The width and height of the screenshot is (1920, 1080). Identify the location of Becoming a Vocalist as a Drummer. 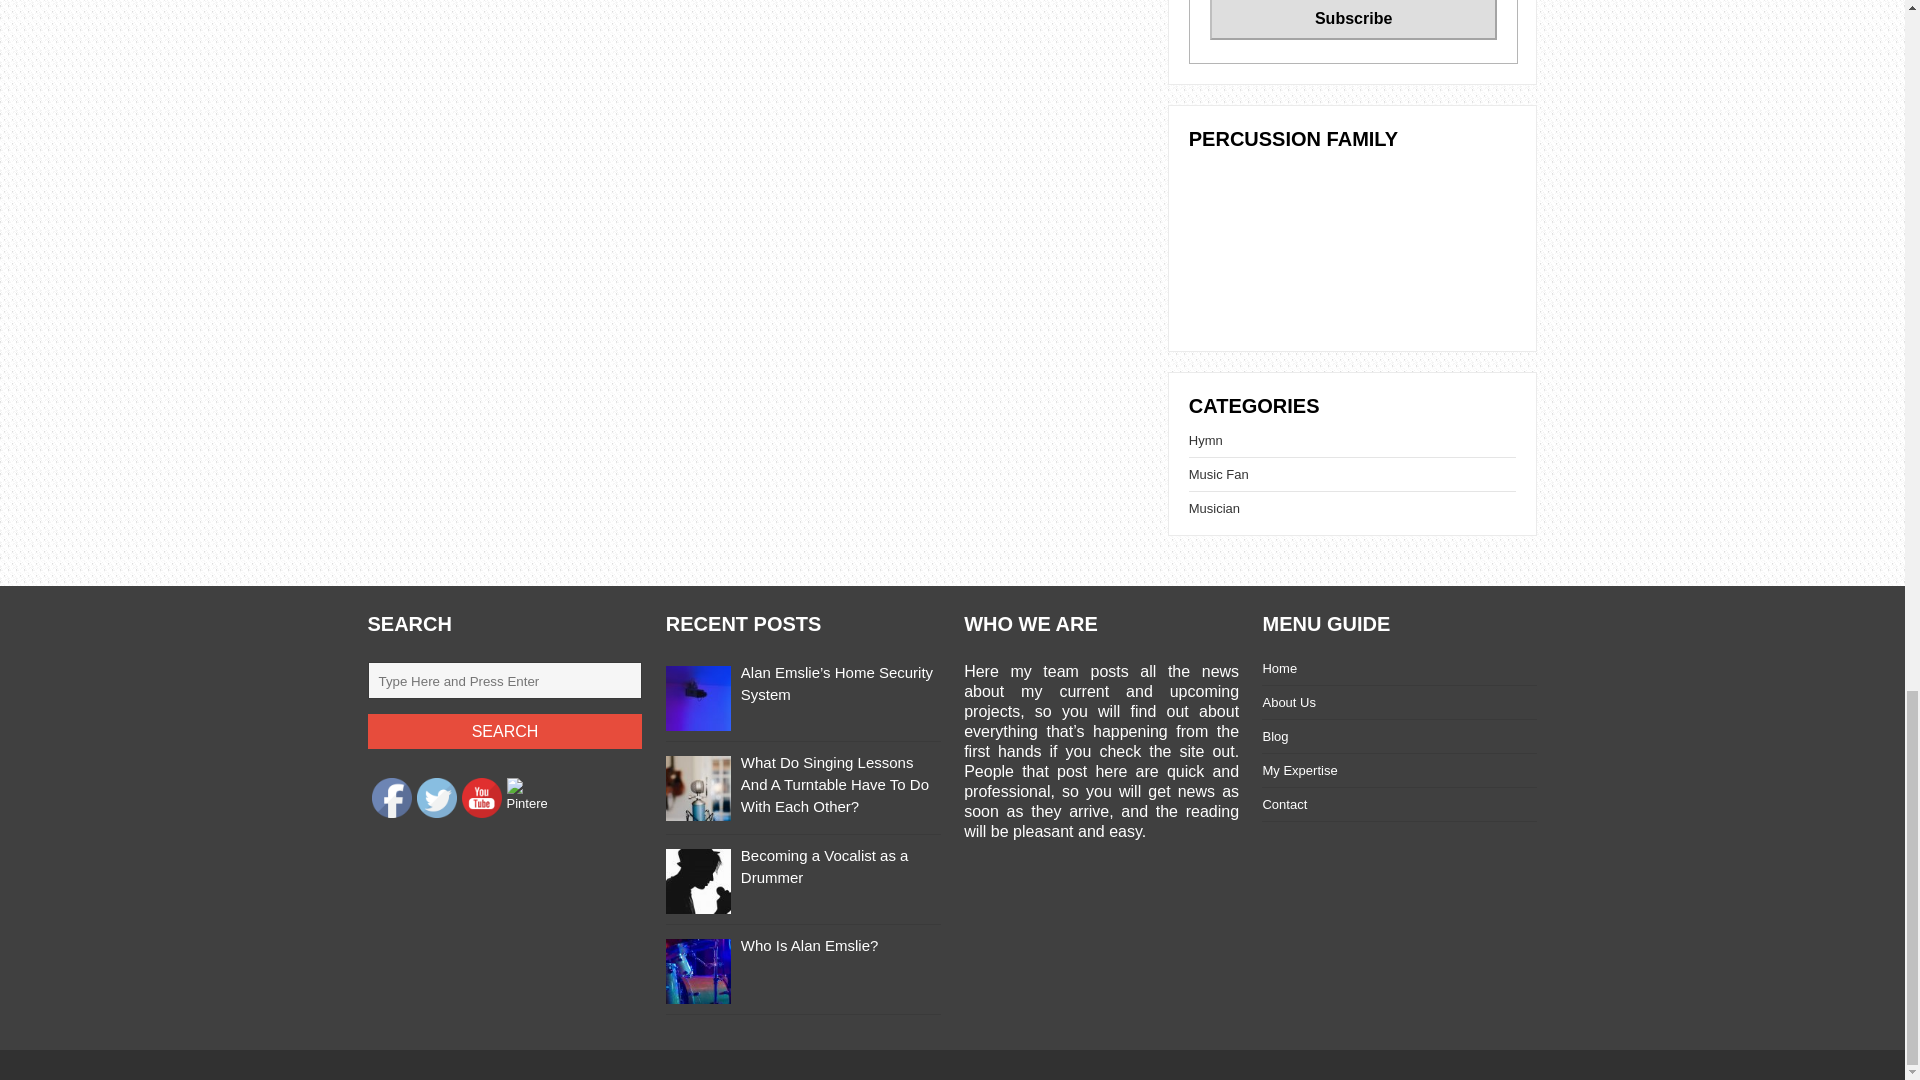
(824, 866).